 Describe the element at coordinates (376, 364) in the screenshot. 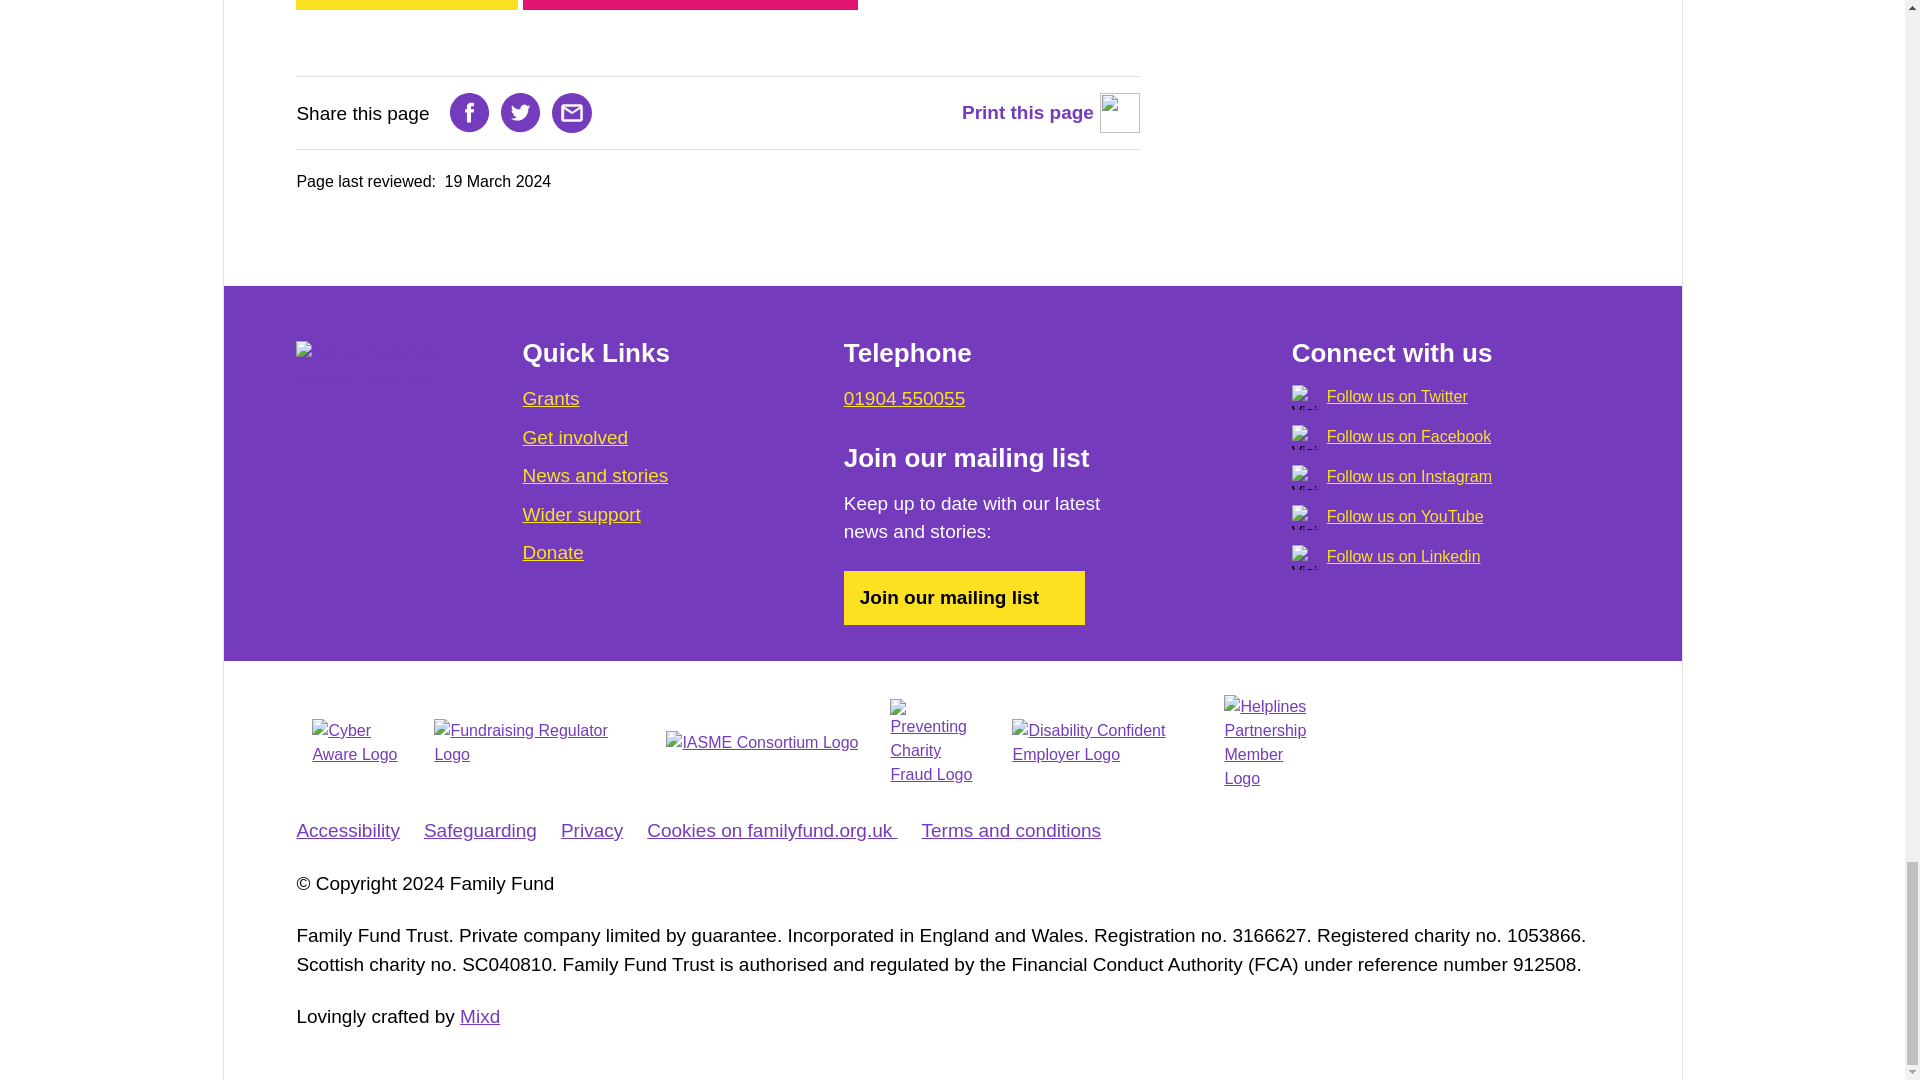

I see `Family Fund Homepage` at that location.